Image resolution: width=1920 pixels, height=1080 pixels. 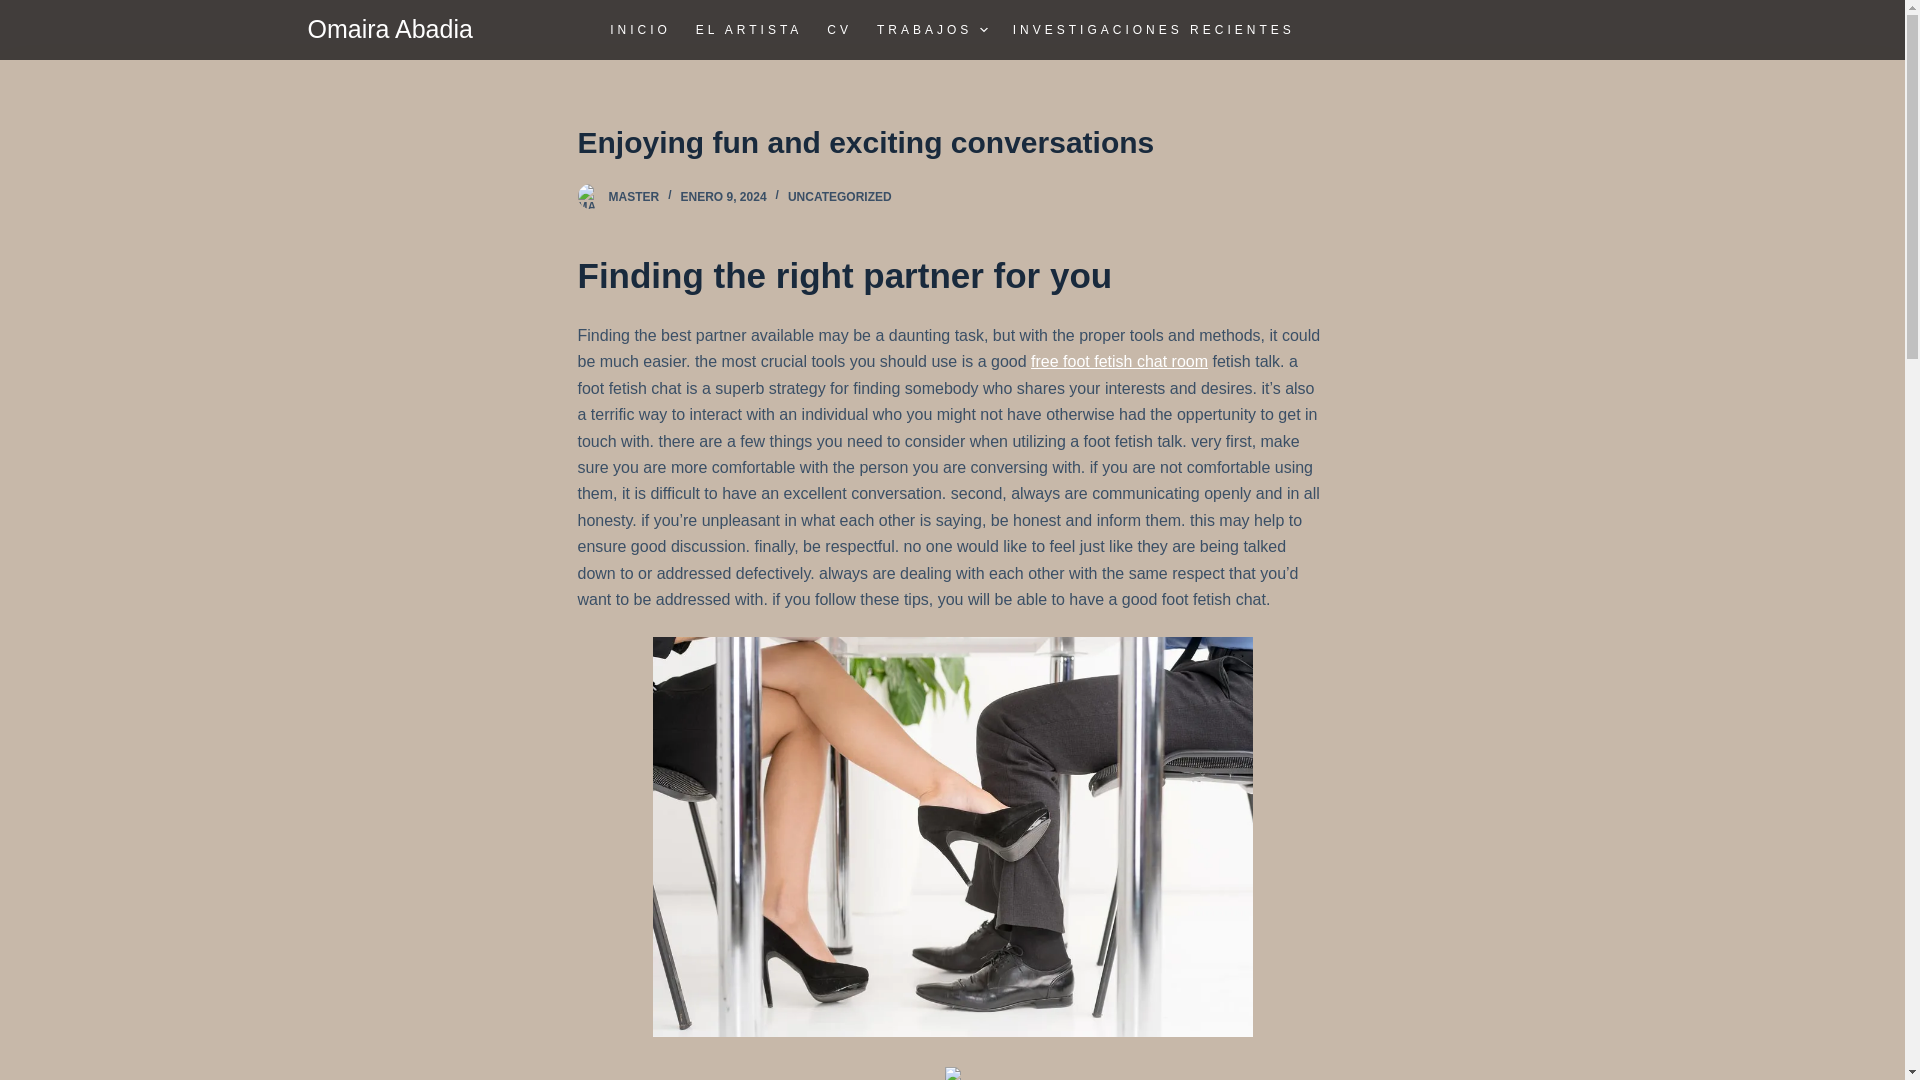 What do you see at coordinates (952, 142) in the screenshot?
I see `Enjoying fun and exciting conversations` at bounding box center [952, 142].